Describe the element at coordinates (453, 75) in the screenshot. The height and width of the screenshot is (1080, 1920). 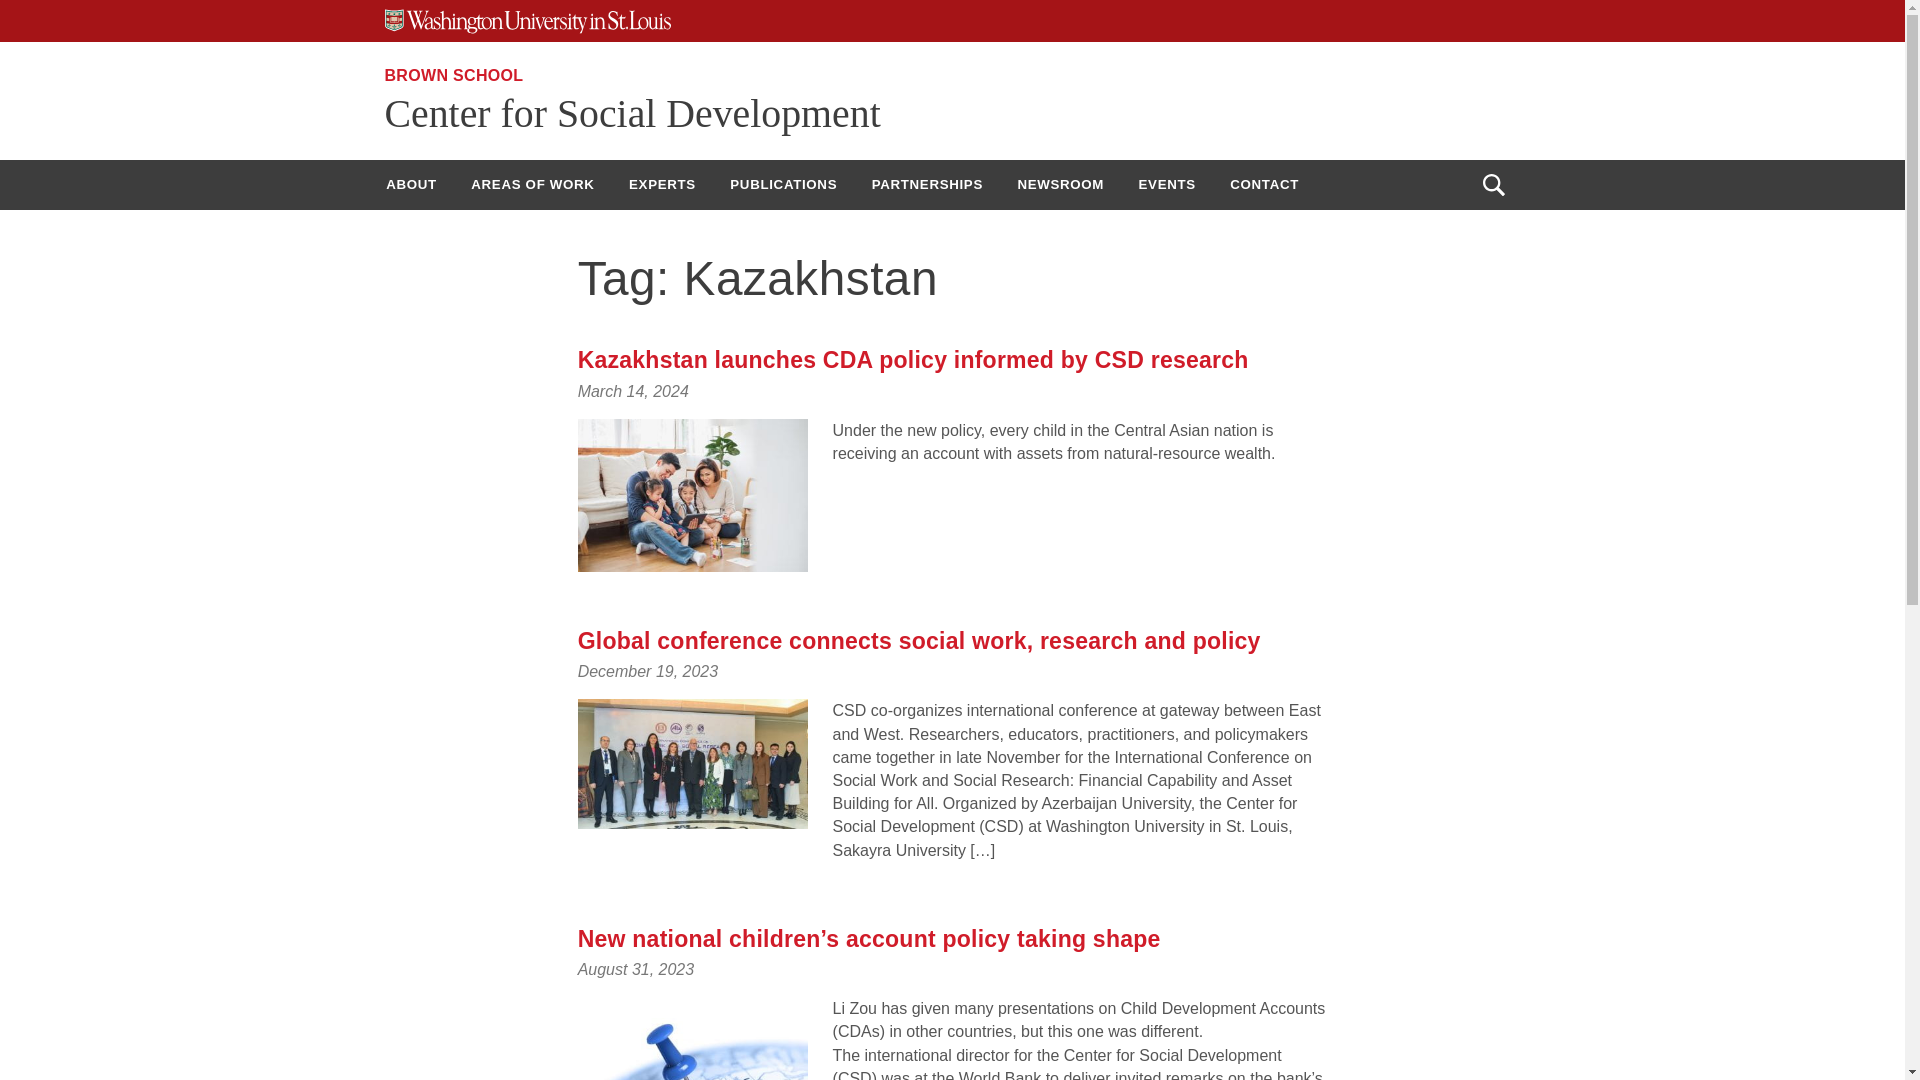
I see `BROWN SCHOOL` at that location.